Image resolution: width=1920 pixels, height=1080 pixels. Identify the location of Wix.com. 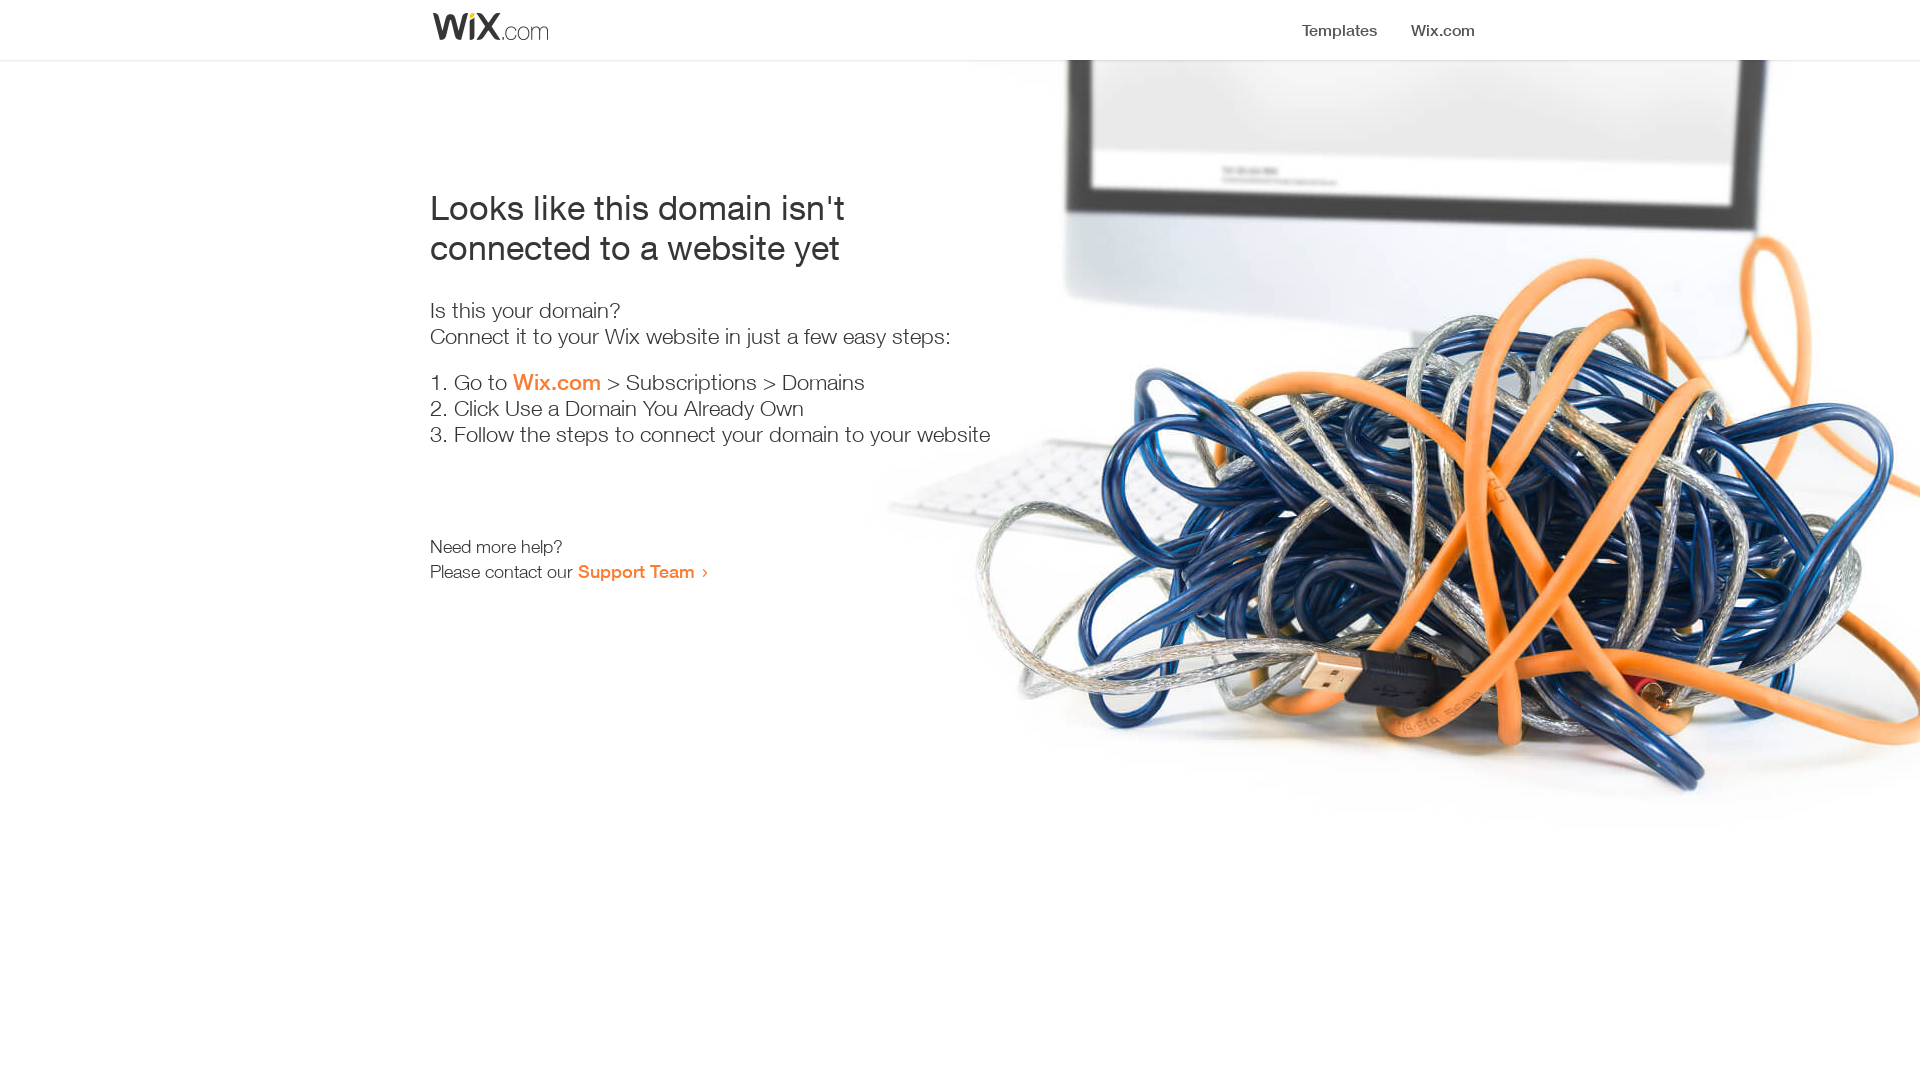
(557, 382).